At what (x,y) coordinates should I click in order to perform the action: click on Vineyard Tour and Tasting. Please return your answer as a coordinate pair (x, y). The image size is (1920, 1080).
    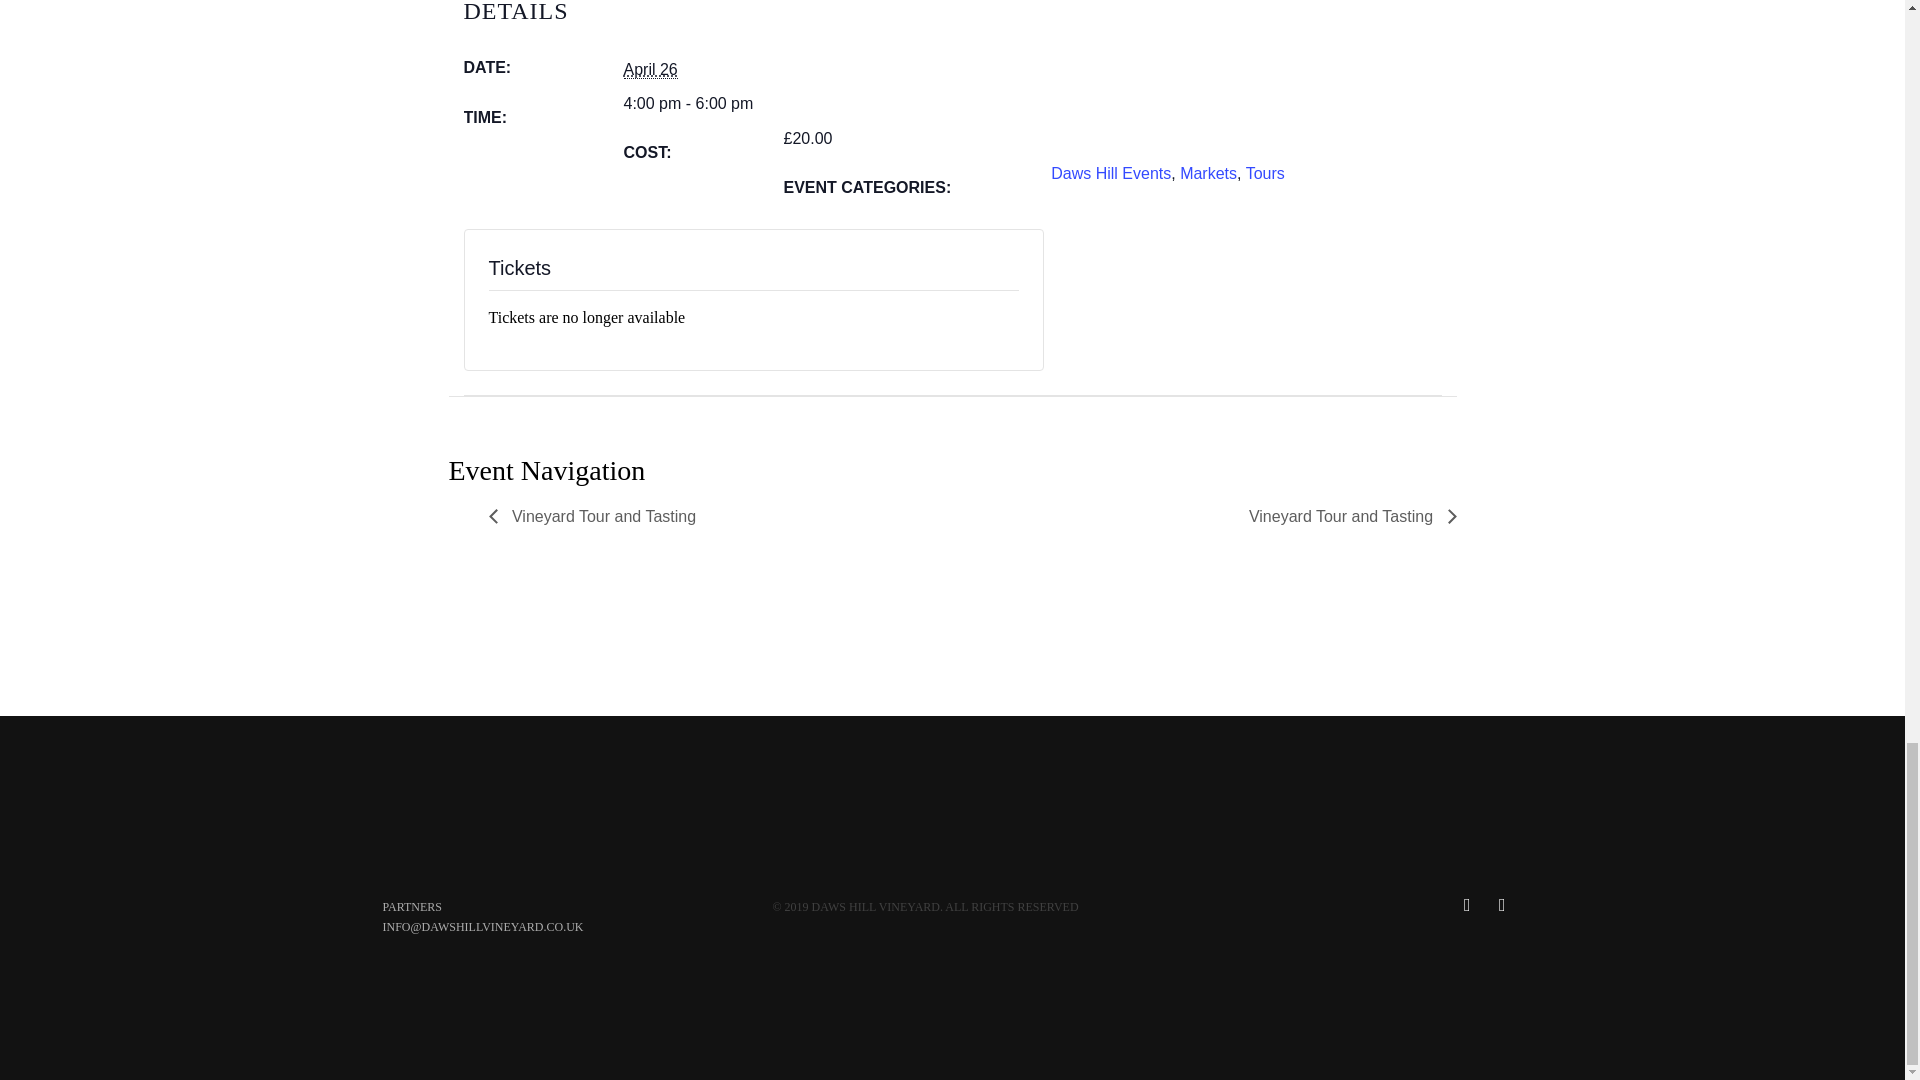
    Looking at the image, I should click on (596, 516).